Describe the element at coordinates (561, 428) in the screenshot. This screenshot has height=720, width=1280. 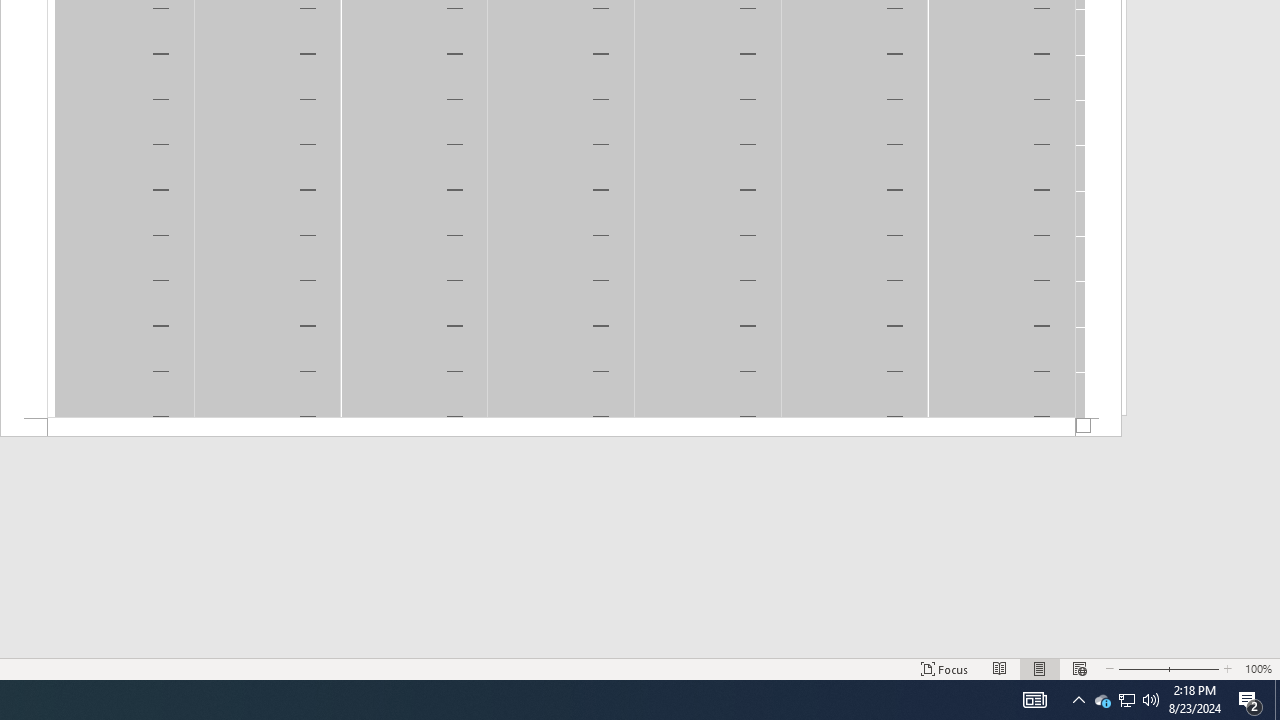
I see `Footer -Section 1-` at that location.